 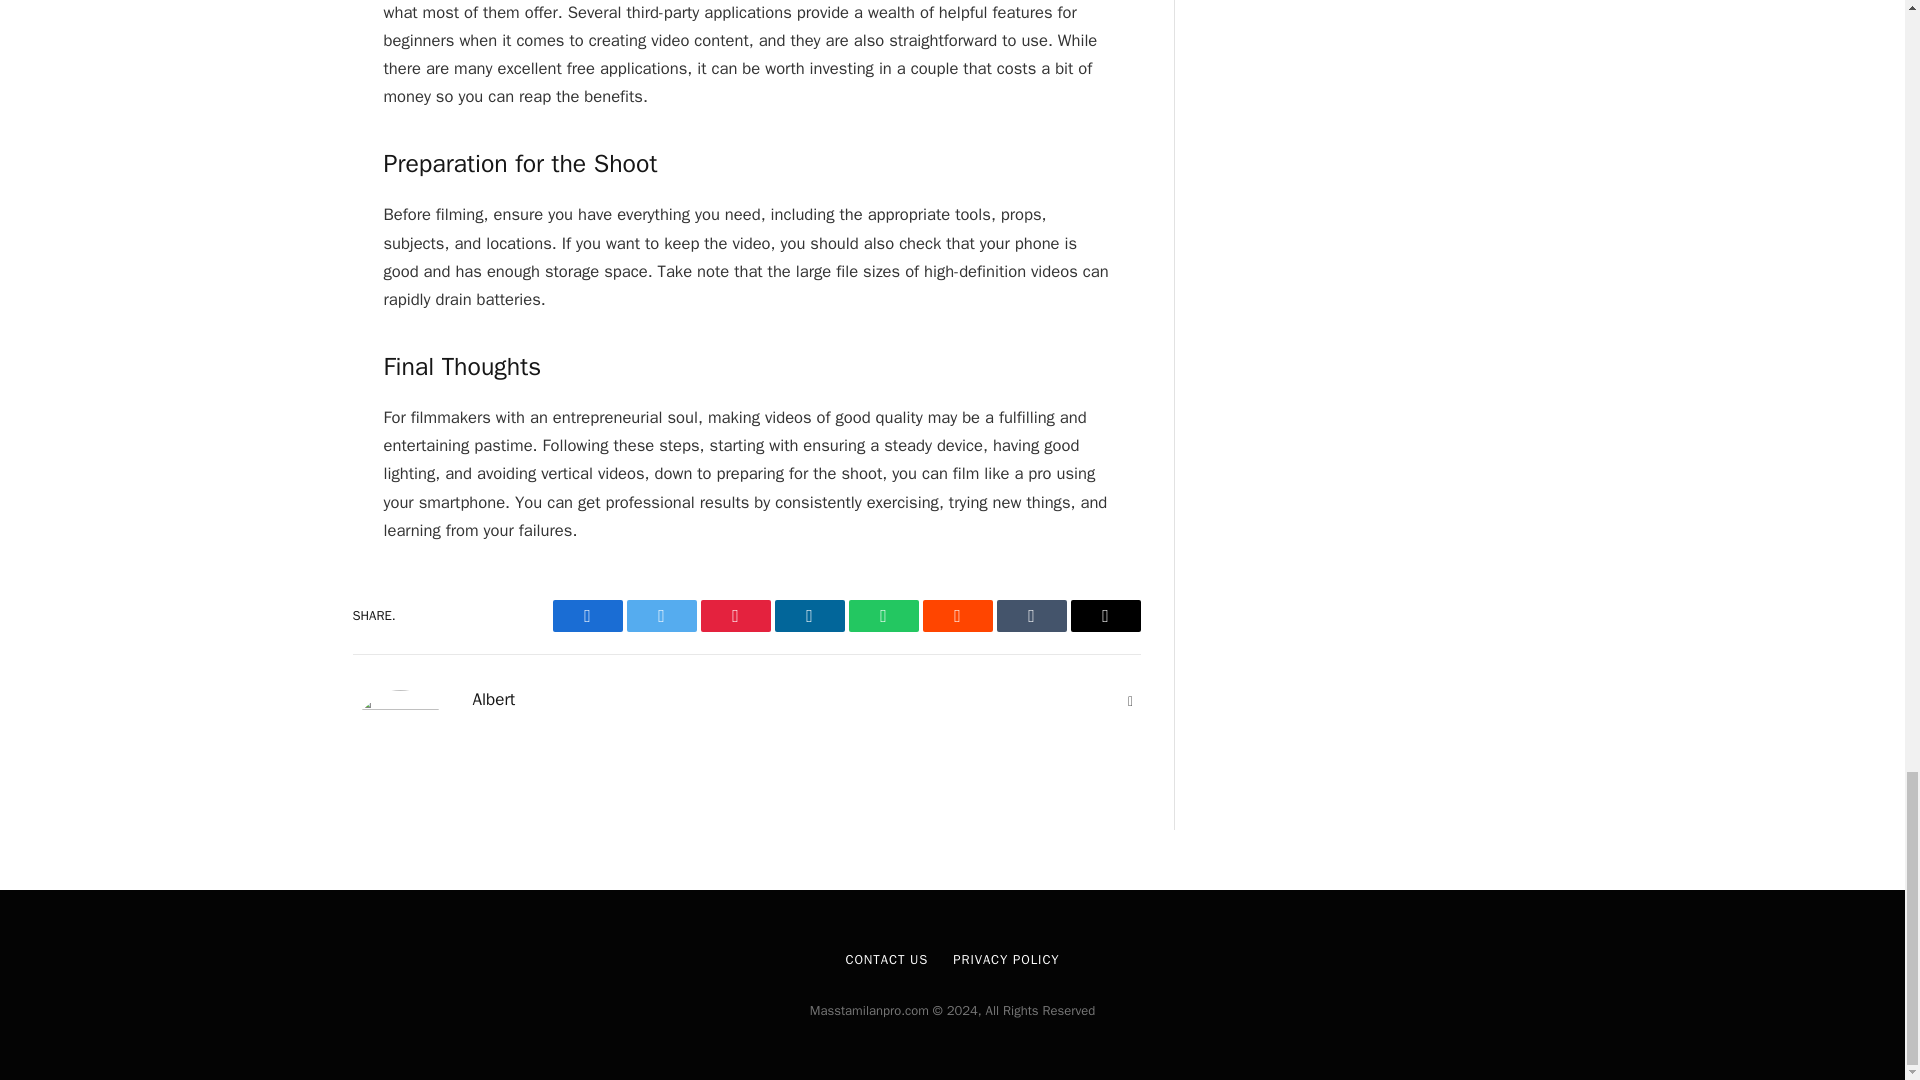 What do you see at coordinates (956, 616) in the screenshot?
I see `Reddit` at bounding box center [956, 616].